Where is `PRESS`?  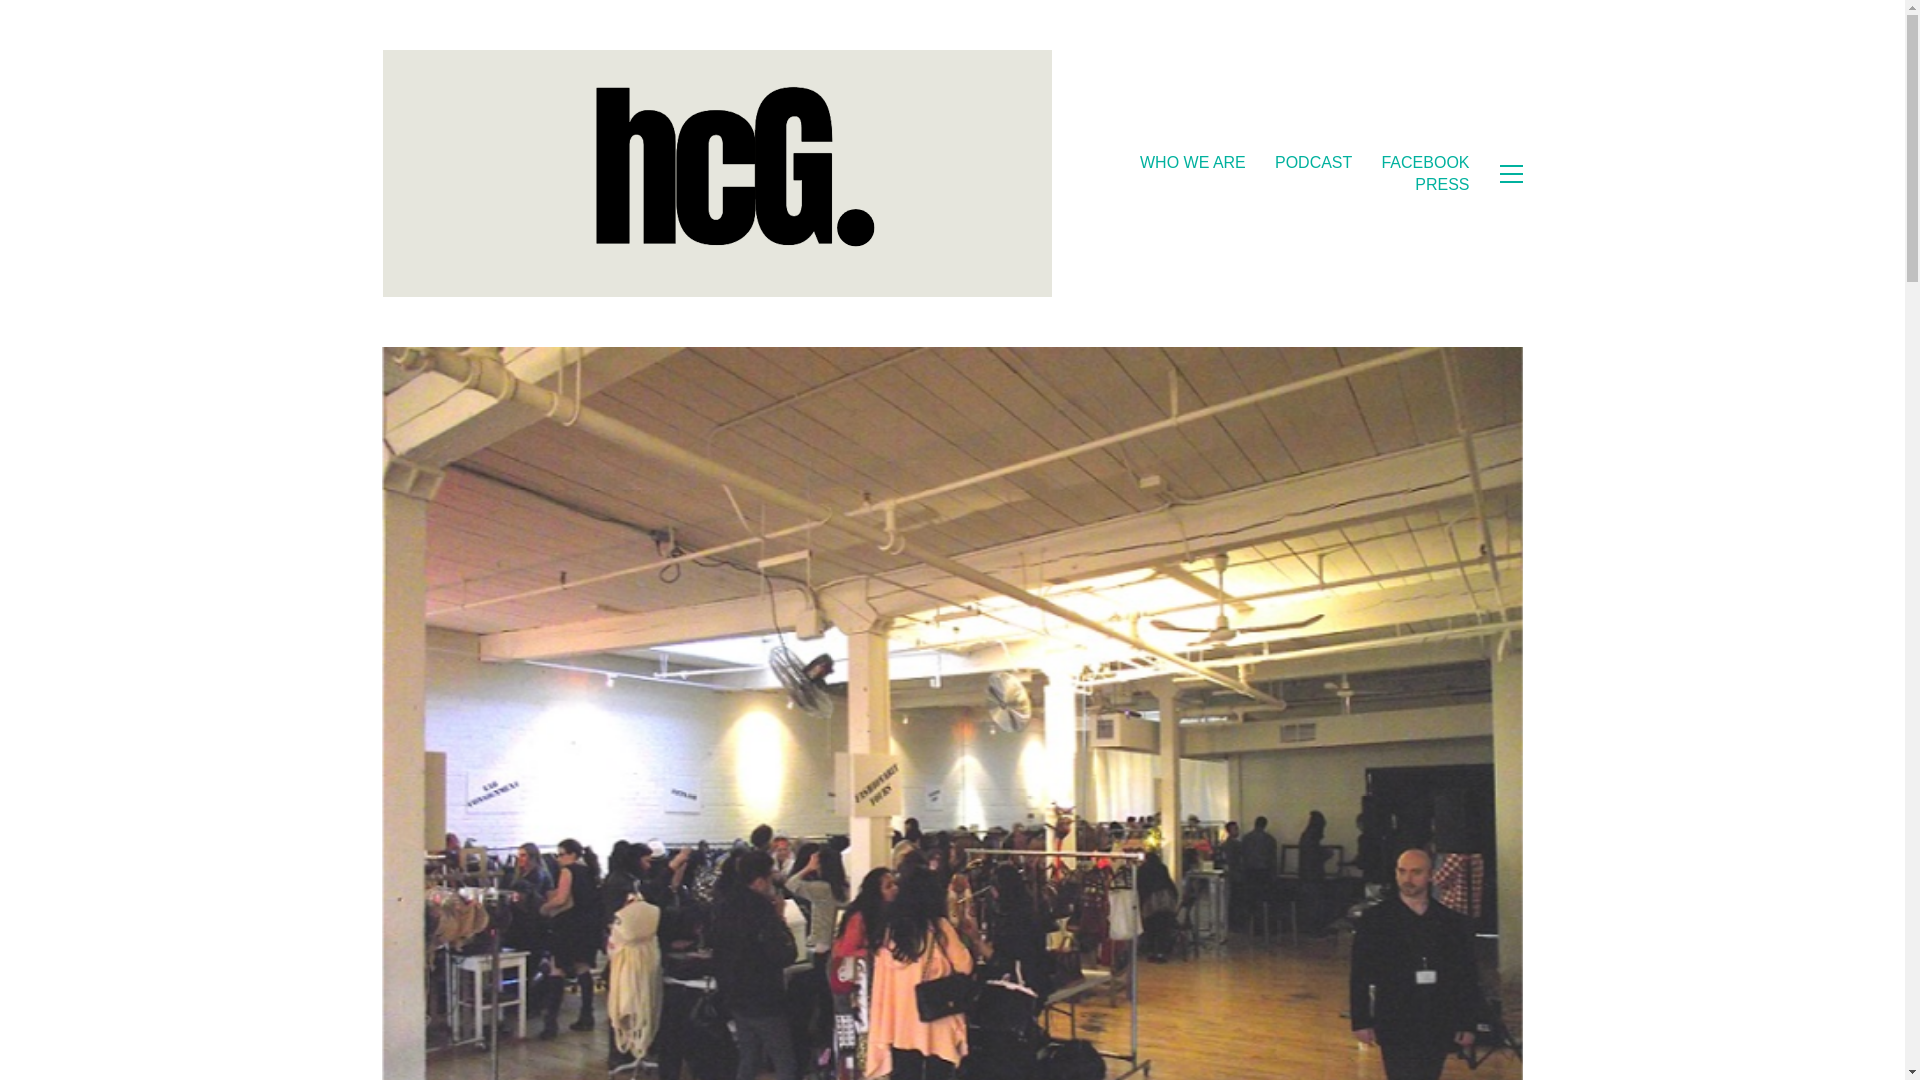
PRESS is located at coordinates (1442, 184).